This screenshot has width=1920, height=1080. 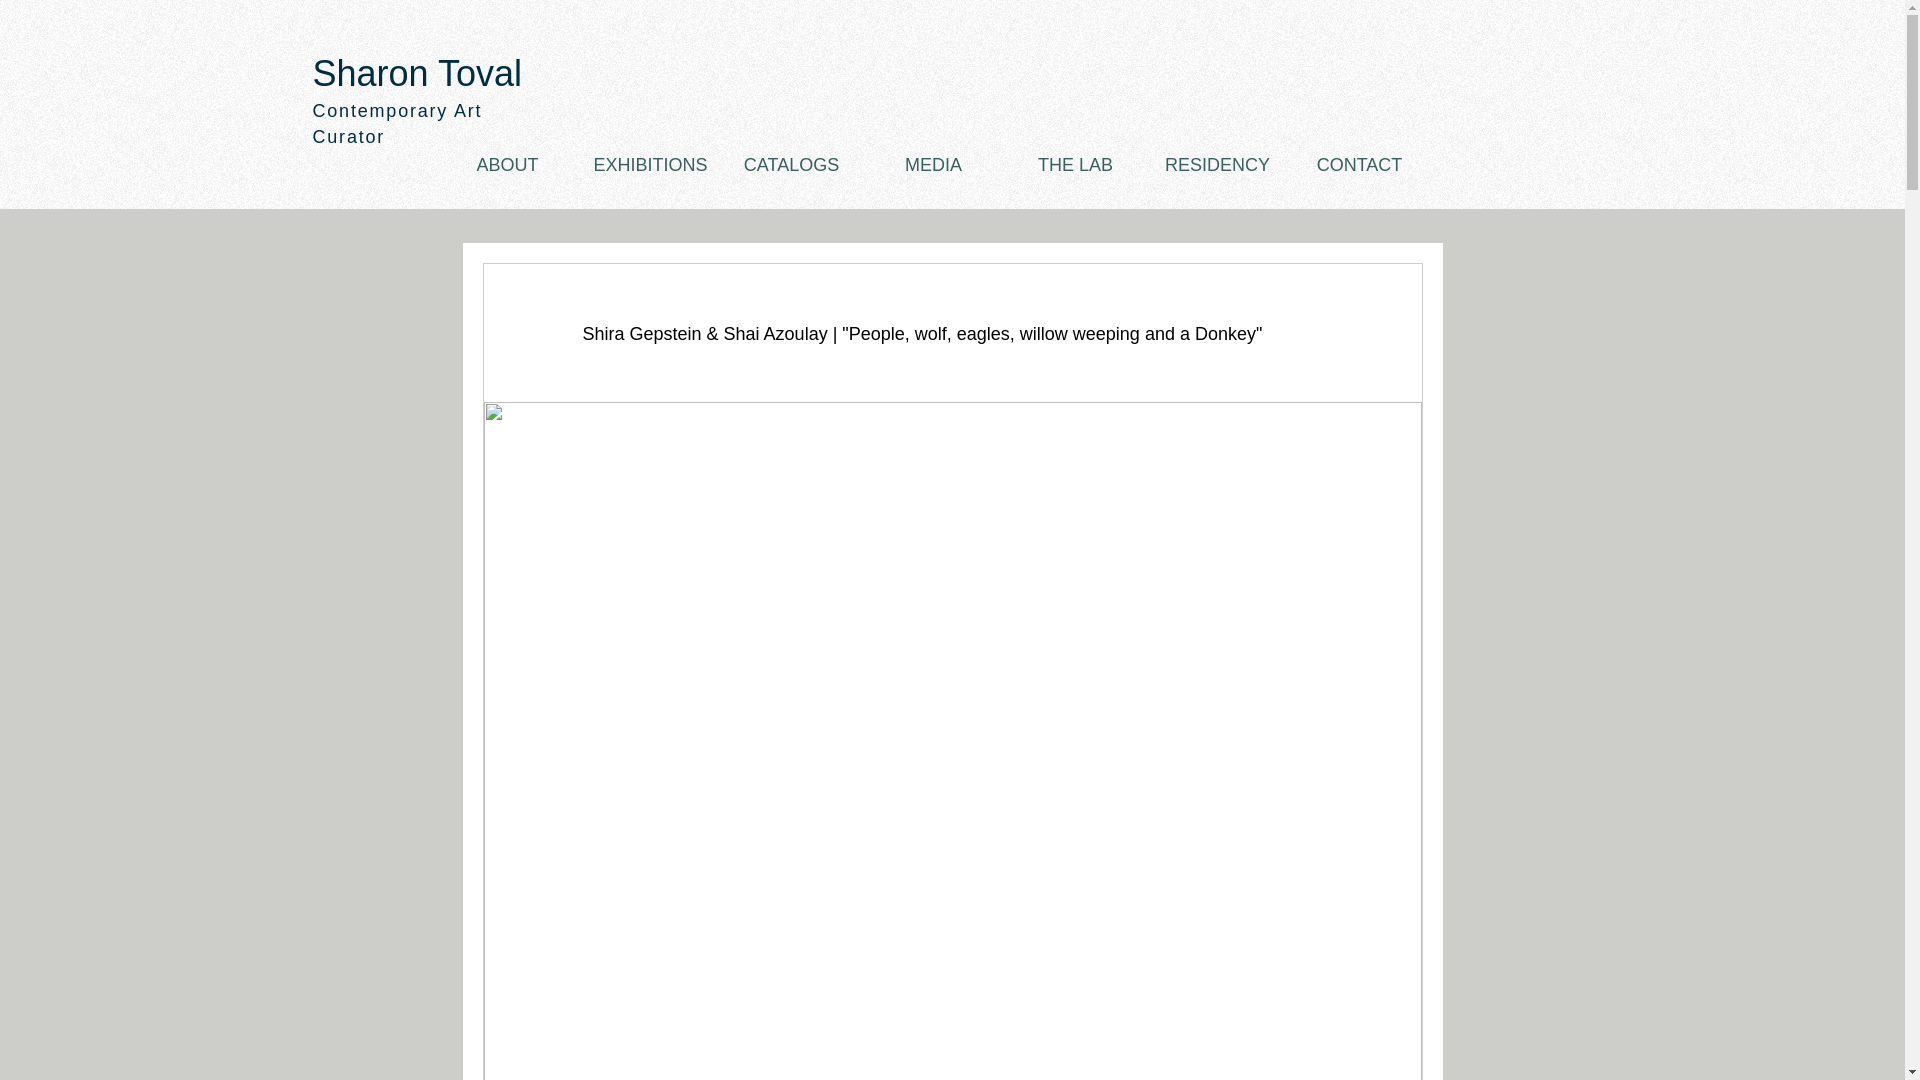 What do you see at coordinates (1075, 165) in the screenshot?
I see `THE LAB` at bounding box center [1075, 165].